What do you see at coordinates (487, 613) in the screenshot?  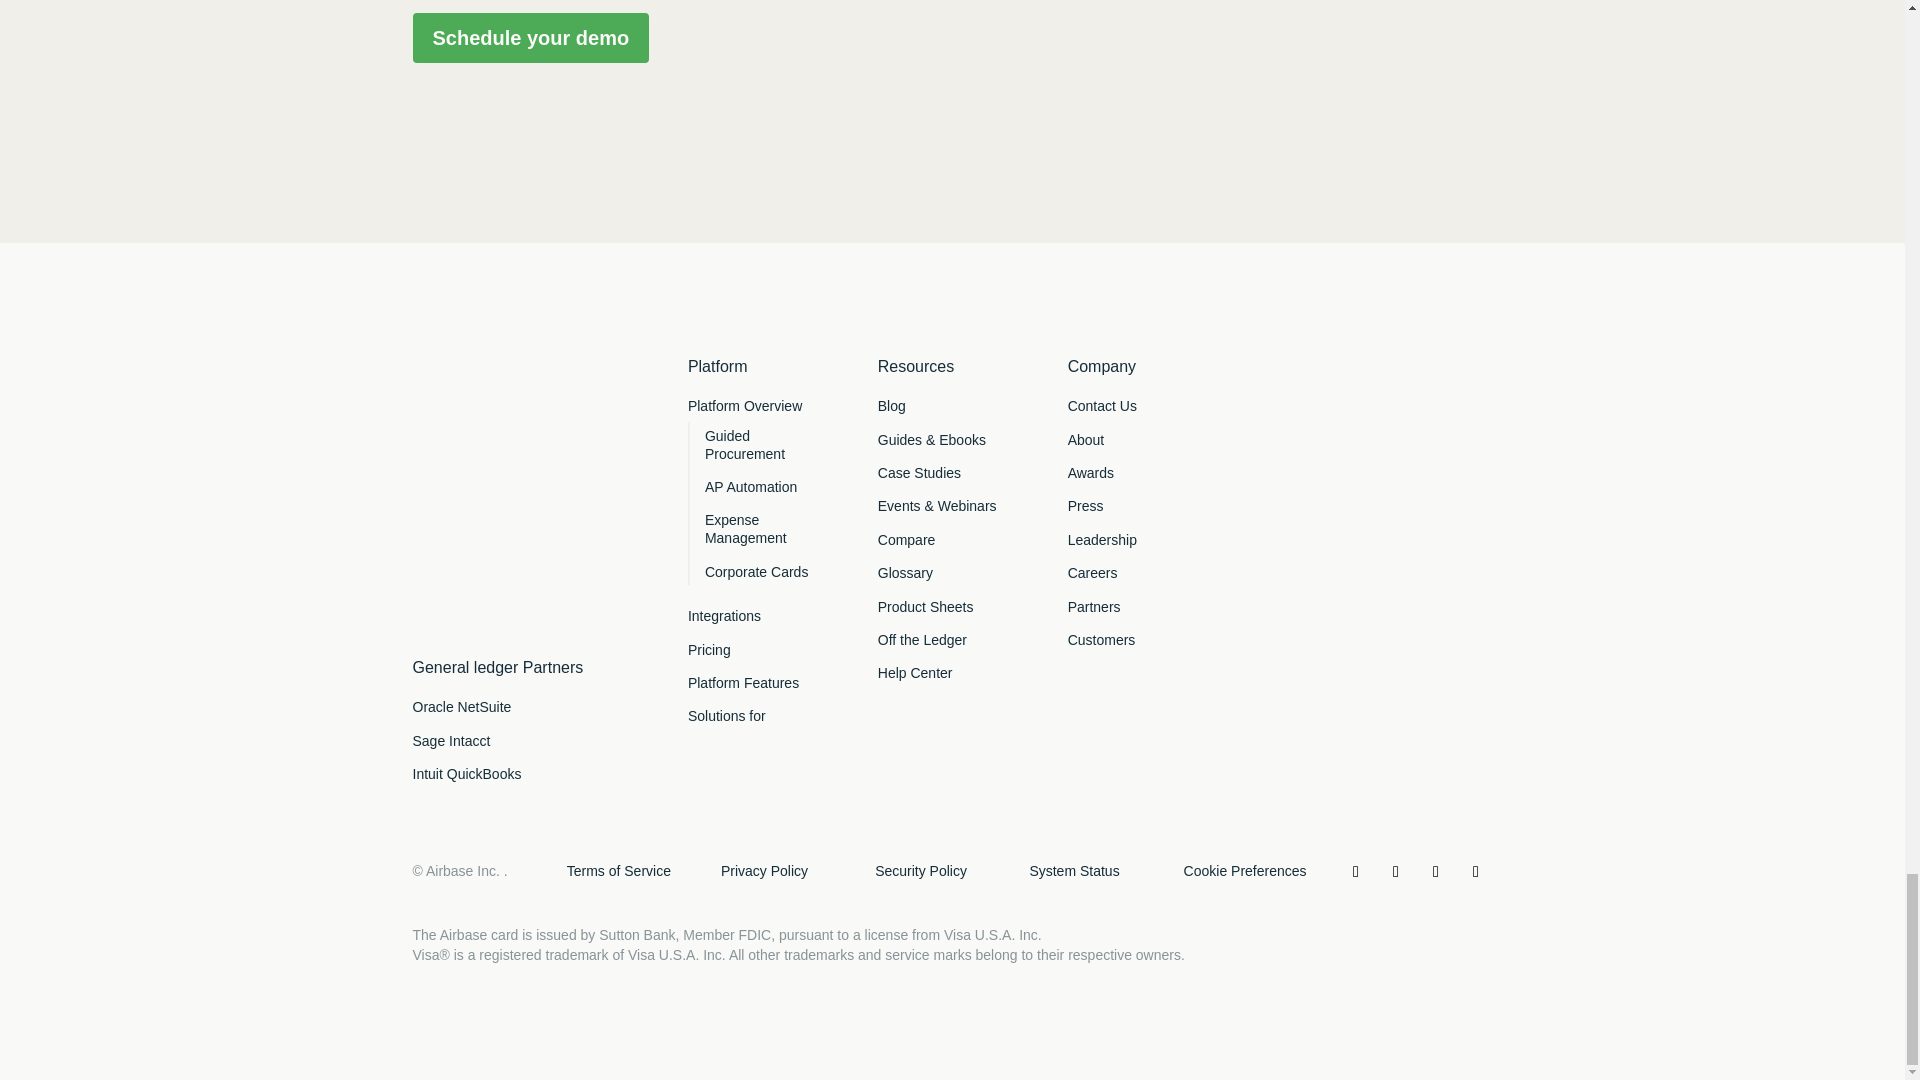 I see `google-app-button` at bounding box center [487, 613].